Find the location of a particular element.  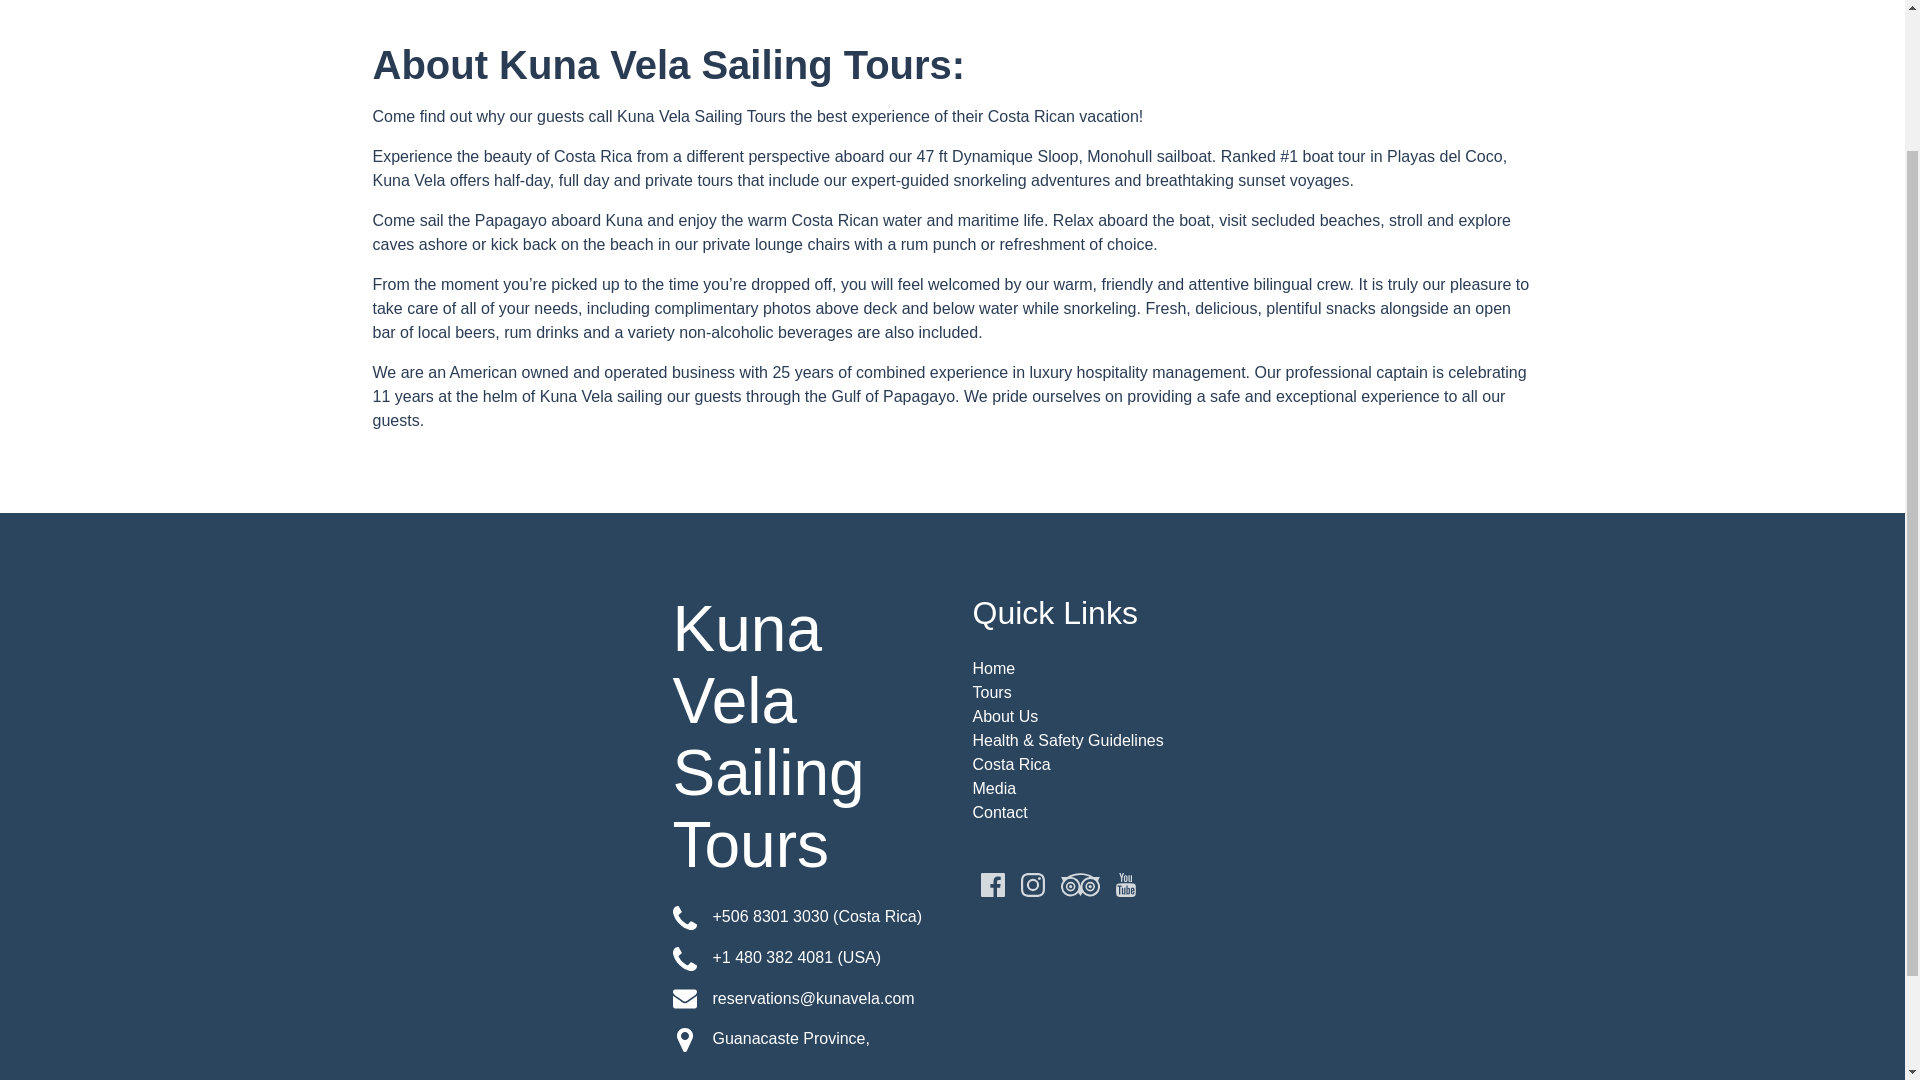

Phone is located at coordinates (999, 812).